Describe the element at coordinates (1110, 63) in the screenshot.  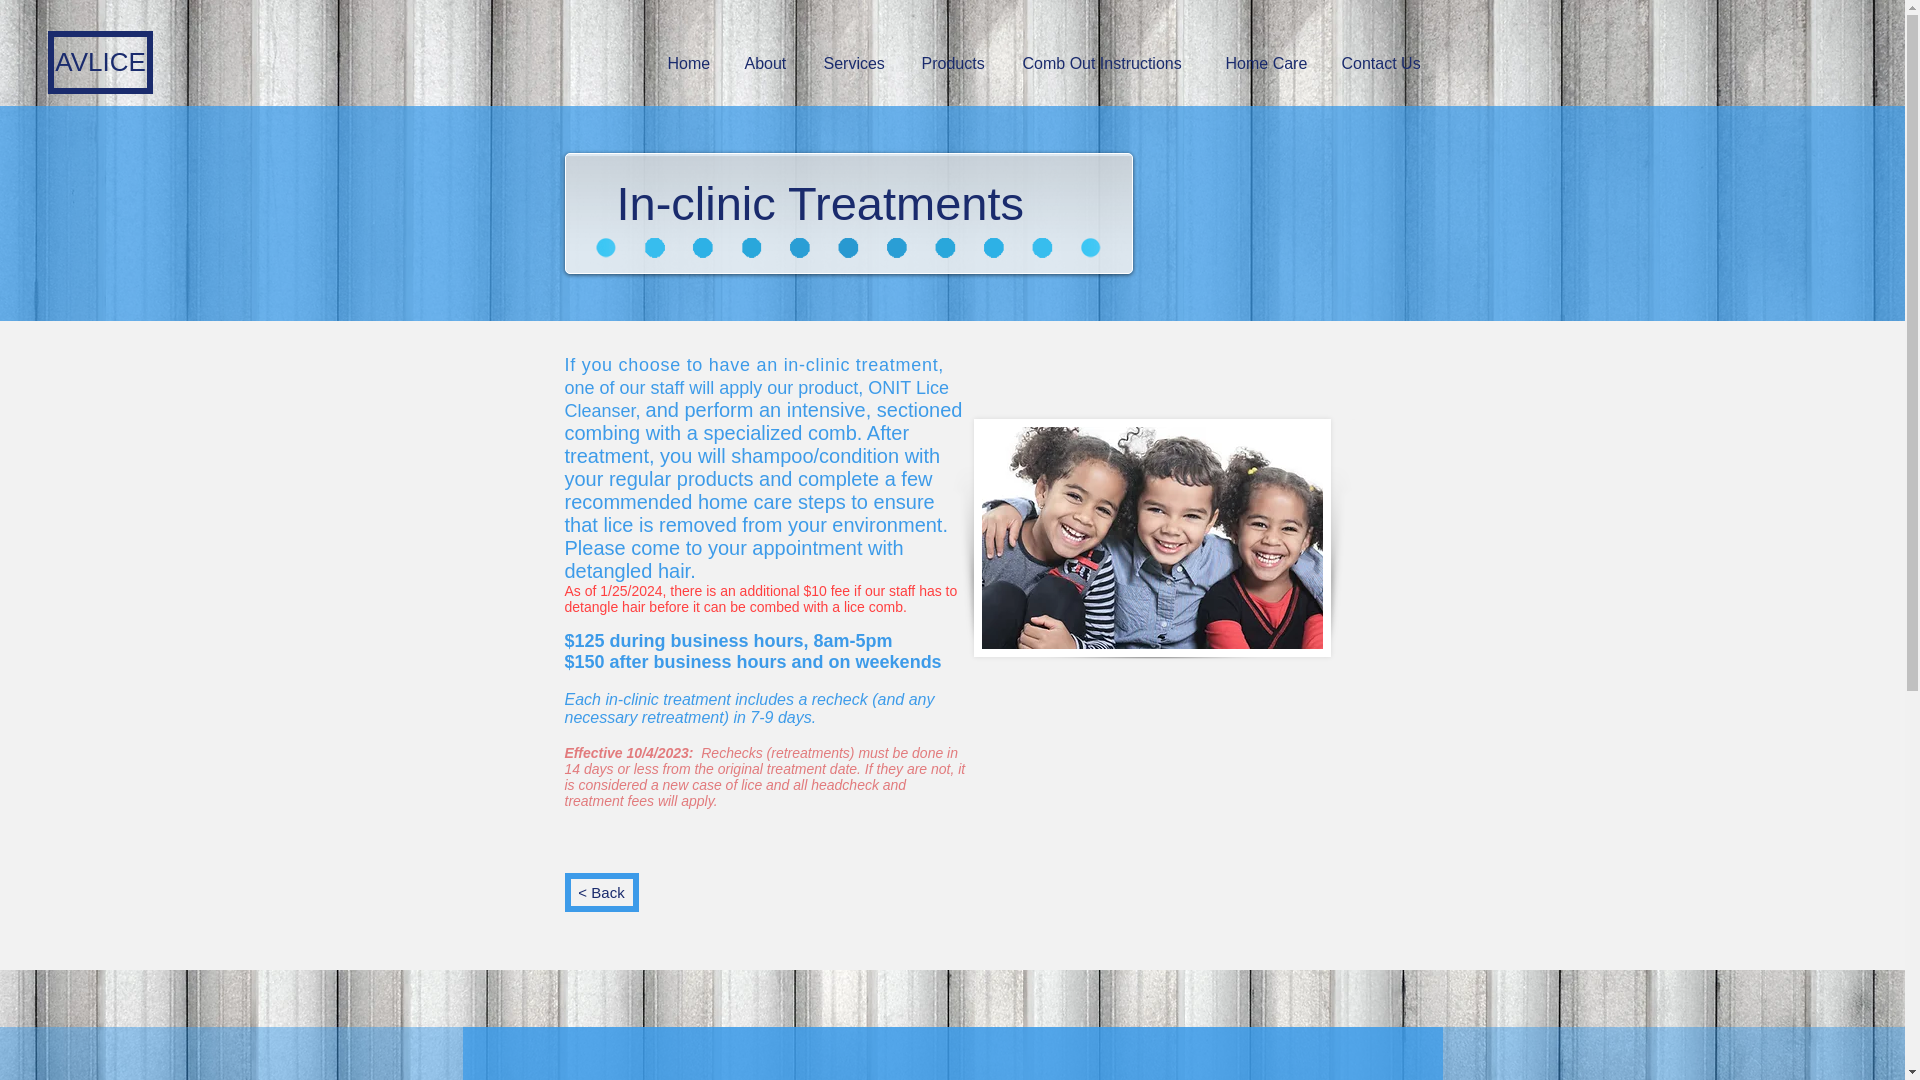
I see `Comb Out Instructions` at that location.